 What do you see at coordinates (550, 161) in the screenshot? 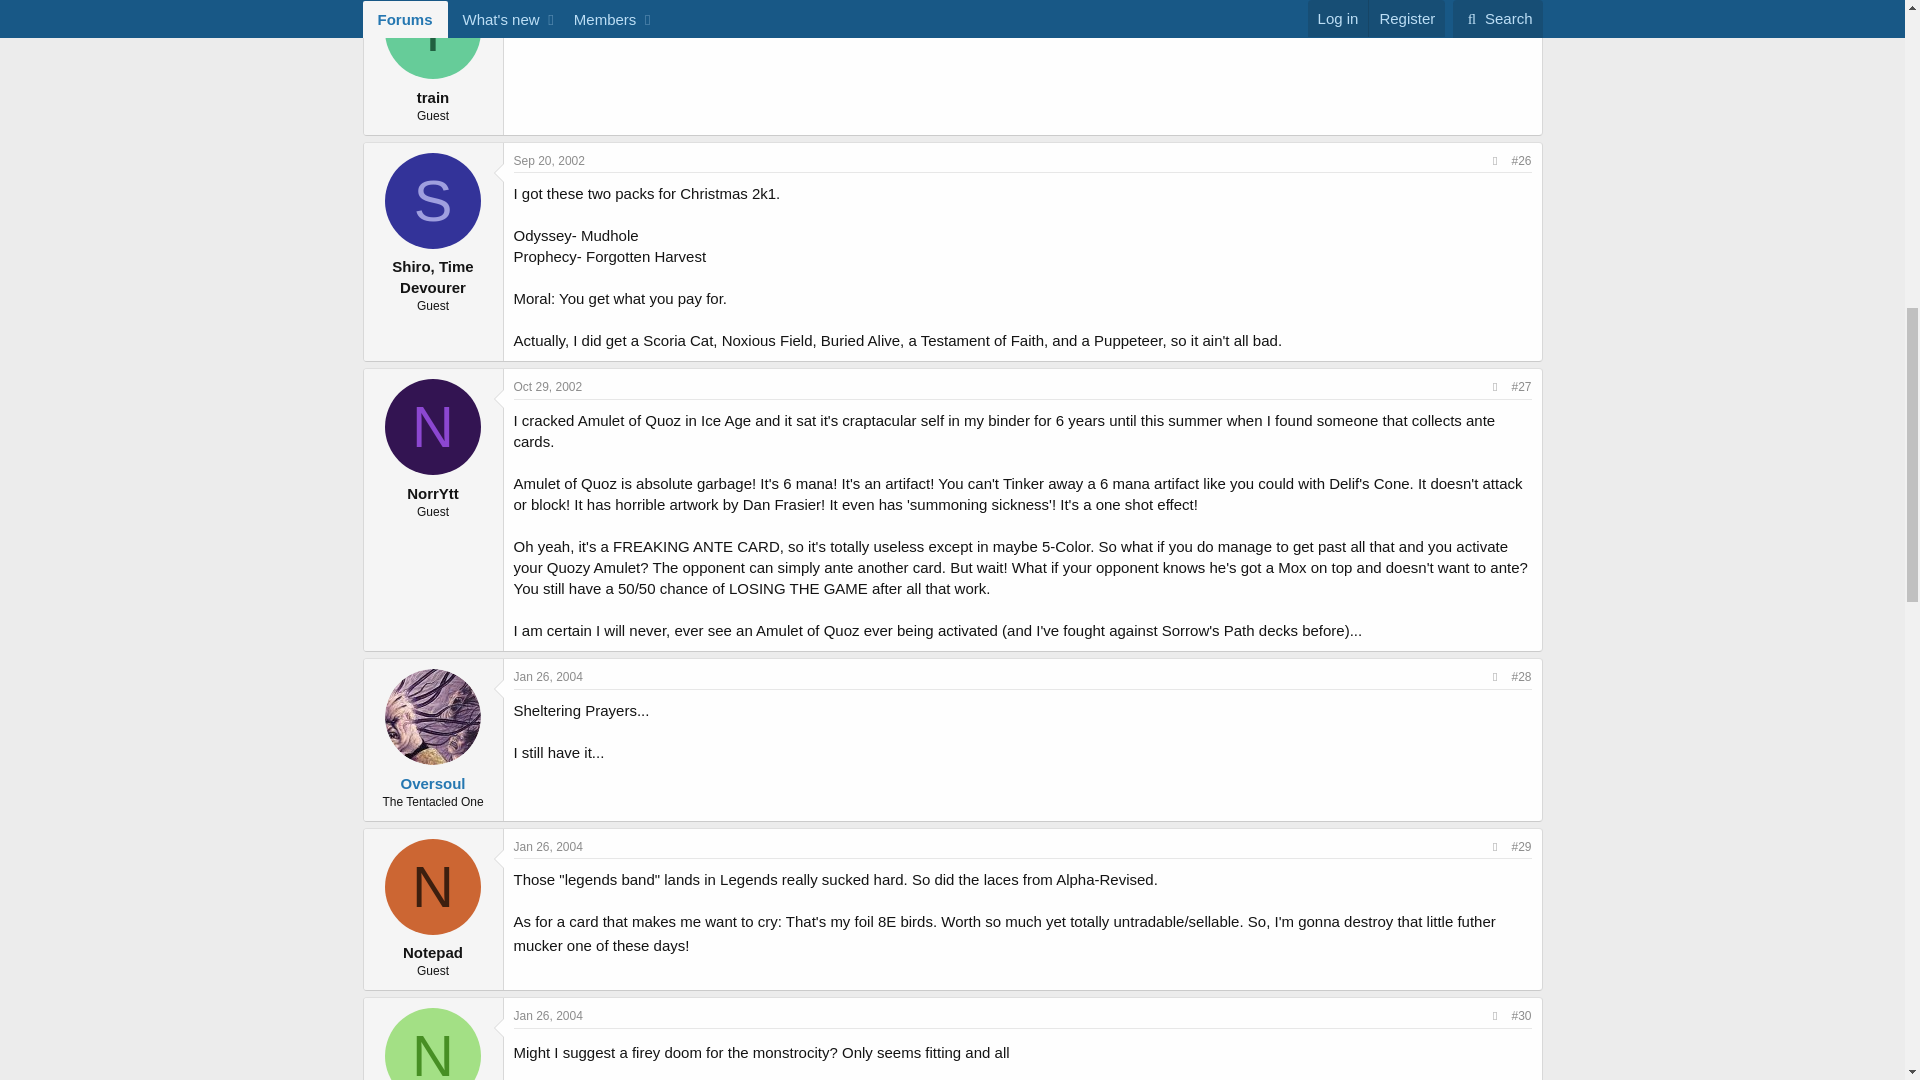
I see `Sep 20, 2002 at 8:14 AM` at bounding box center [550, 161].